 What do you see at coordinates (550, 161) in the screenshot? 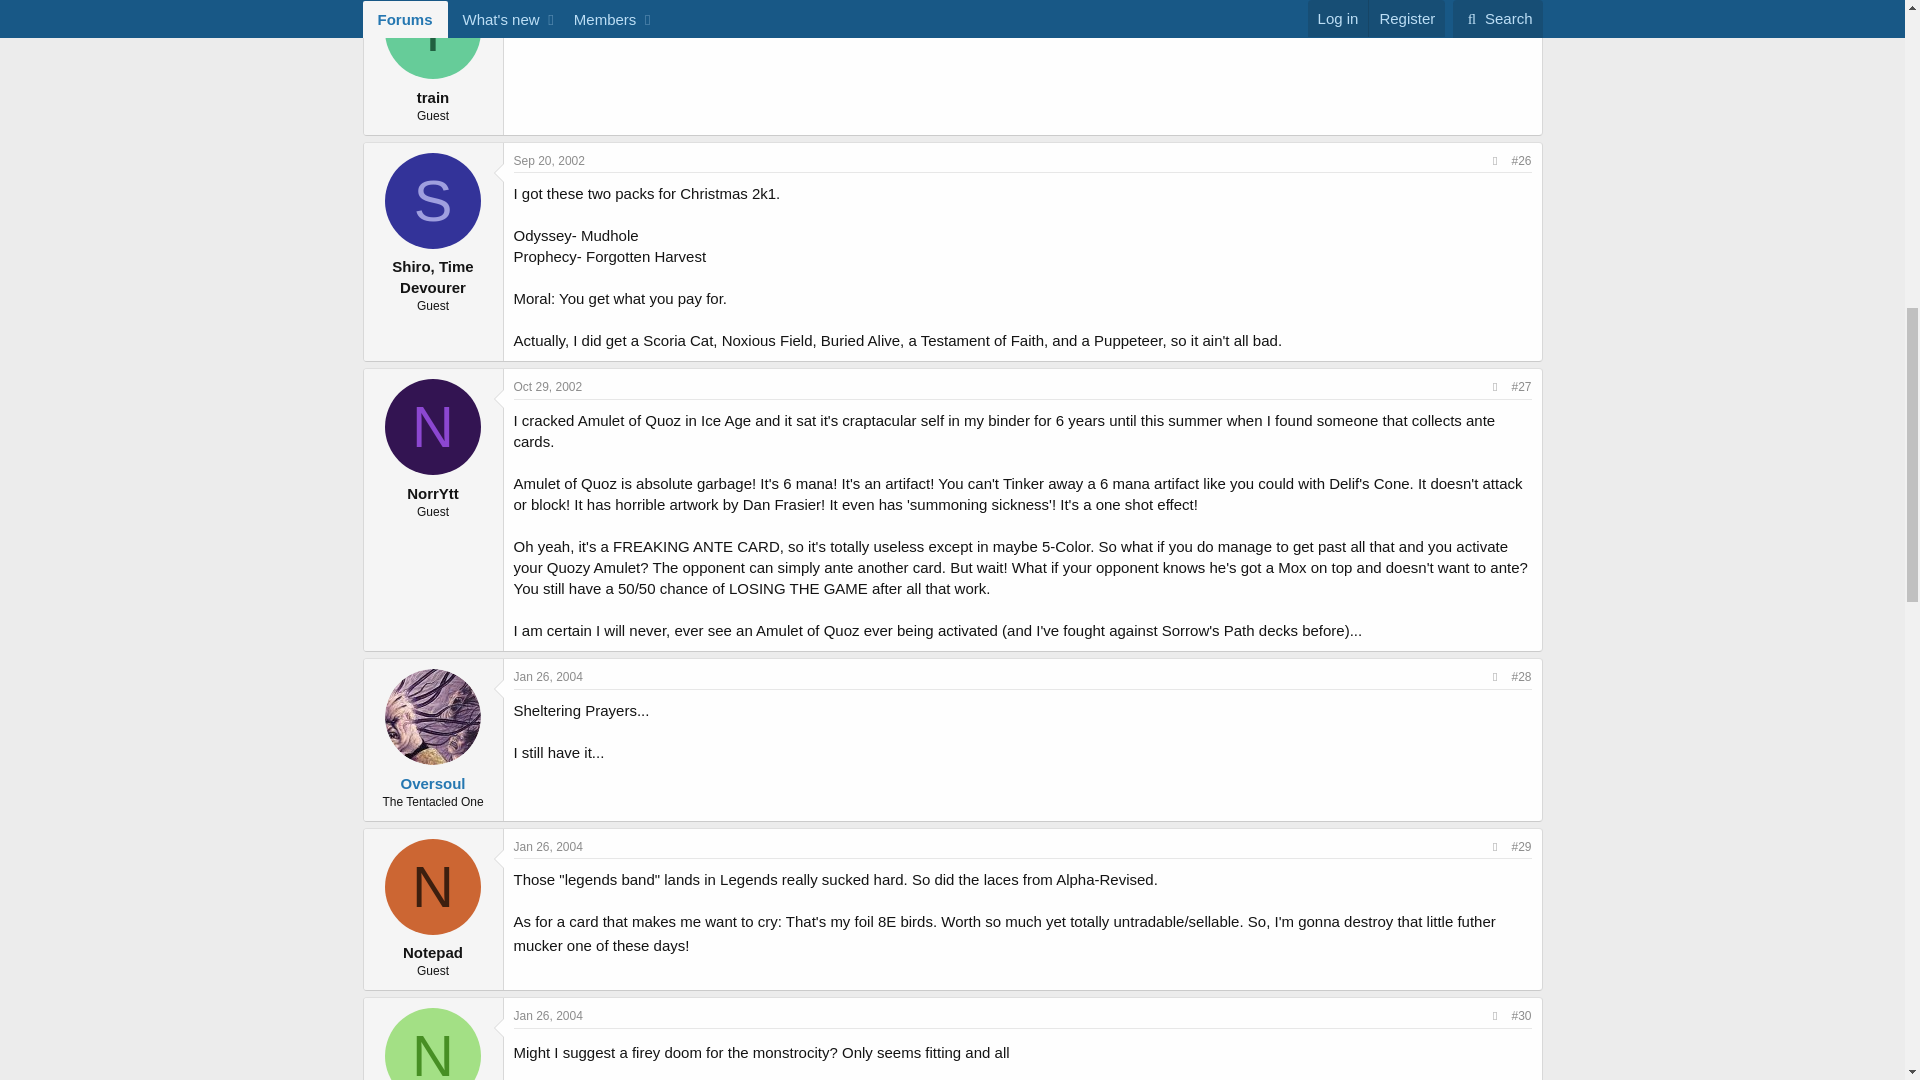
I see `Sep 20, 2002 at 8:14 AM` at bounding box center [550, 161].